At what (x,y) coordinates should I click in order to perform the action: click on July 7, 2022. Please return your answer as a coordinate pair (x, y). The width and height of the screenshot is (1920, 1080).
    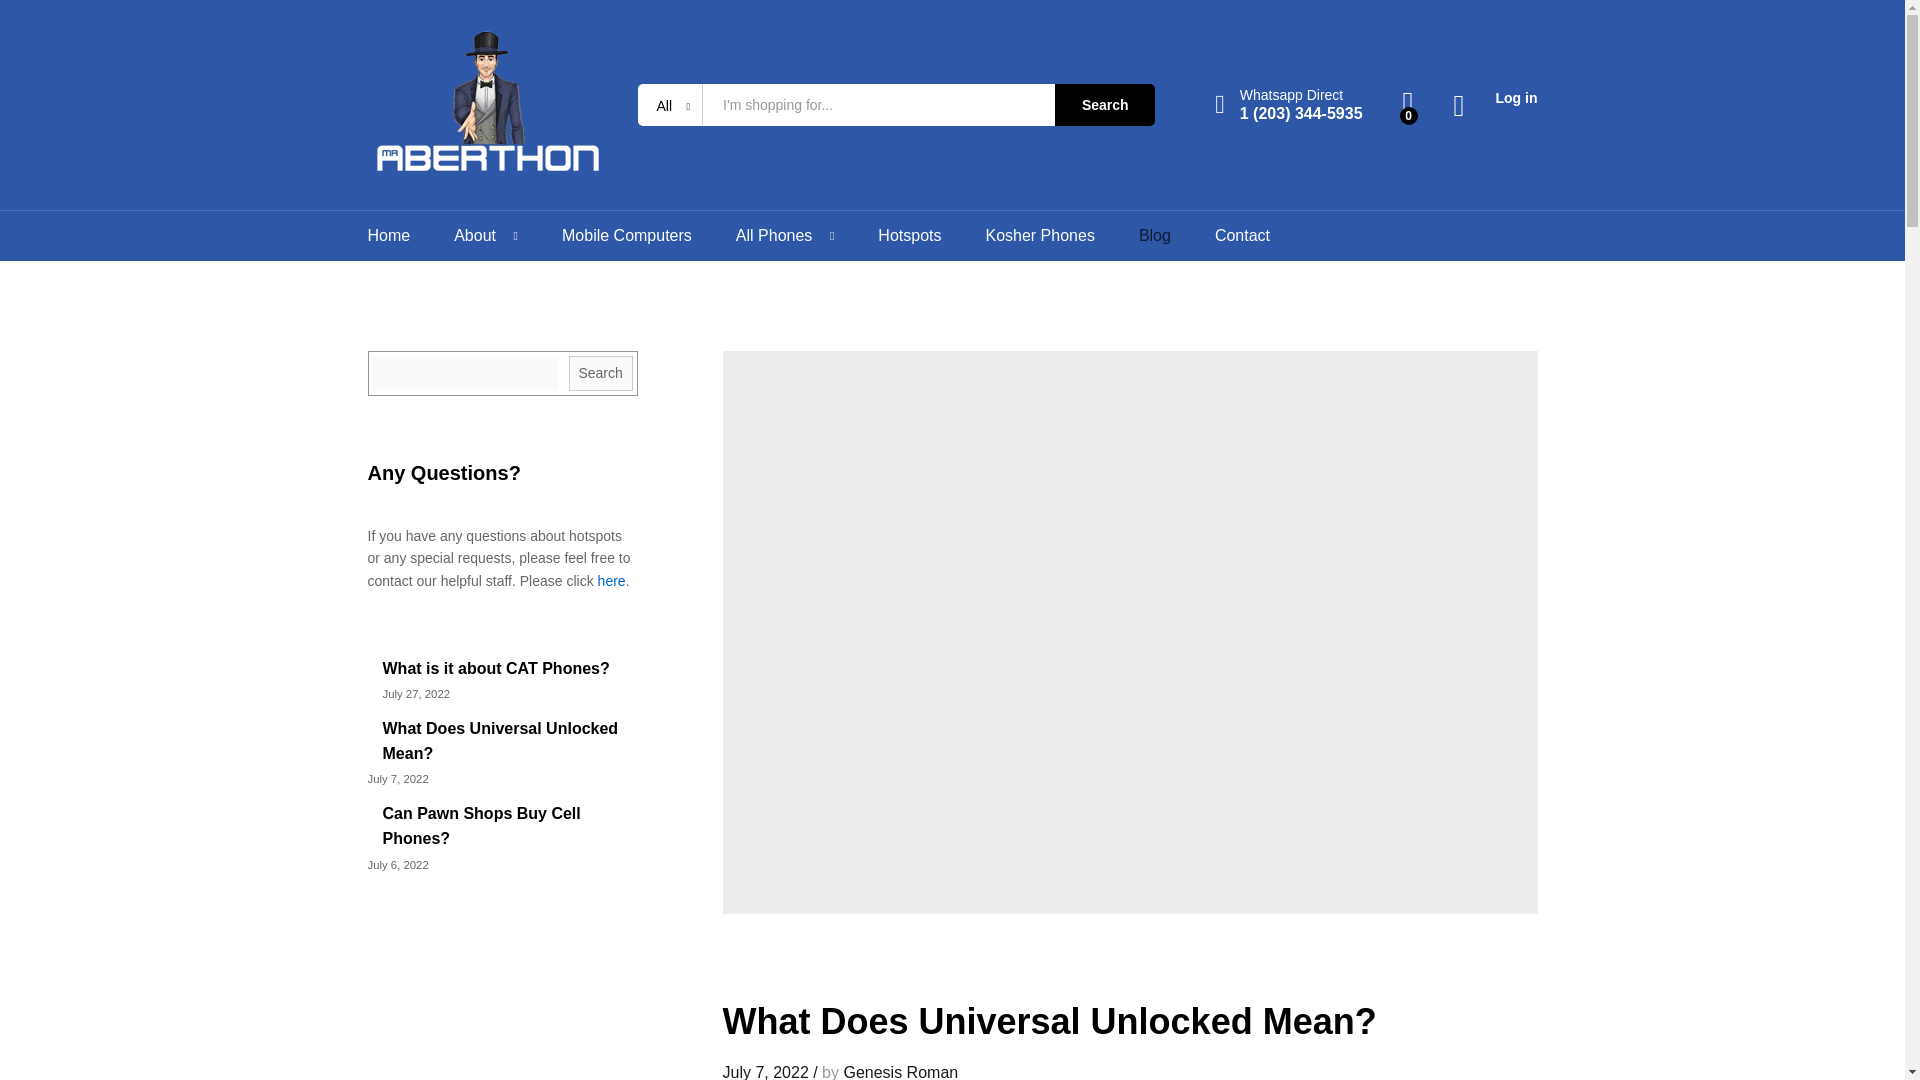
    Looking at the image, I should click on (764, 1072).